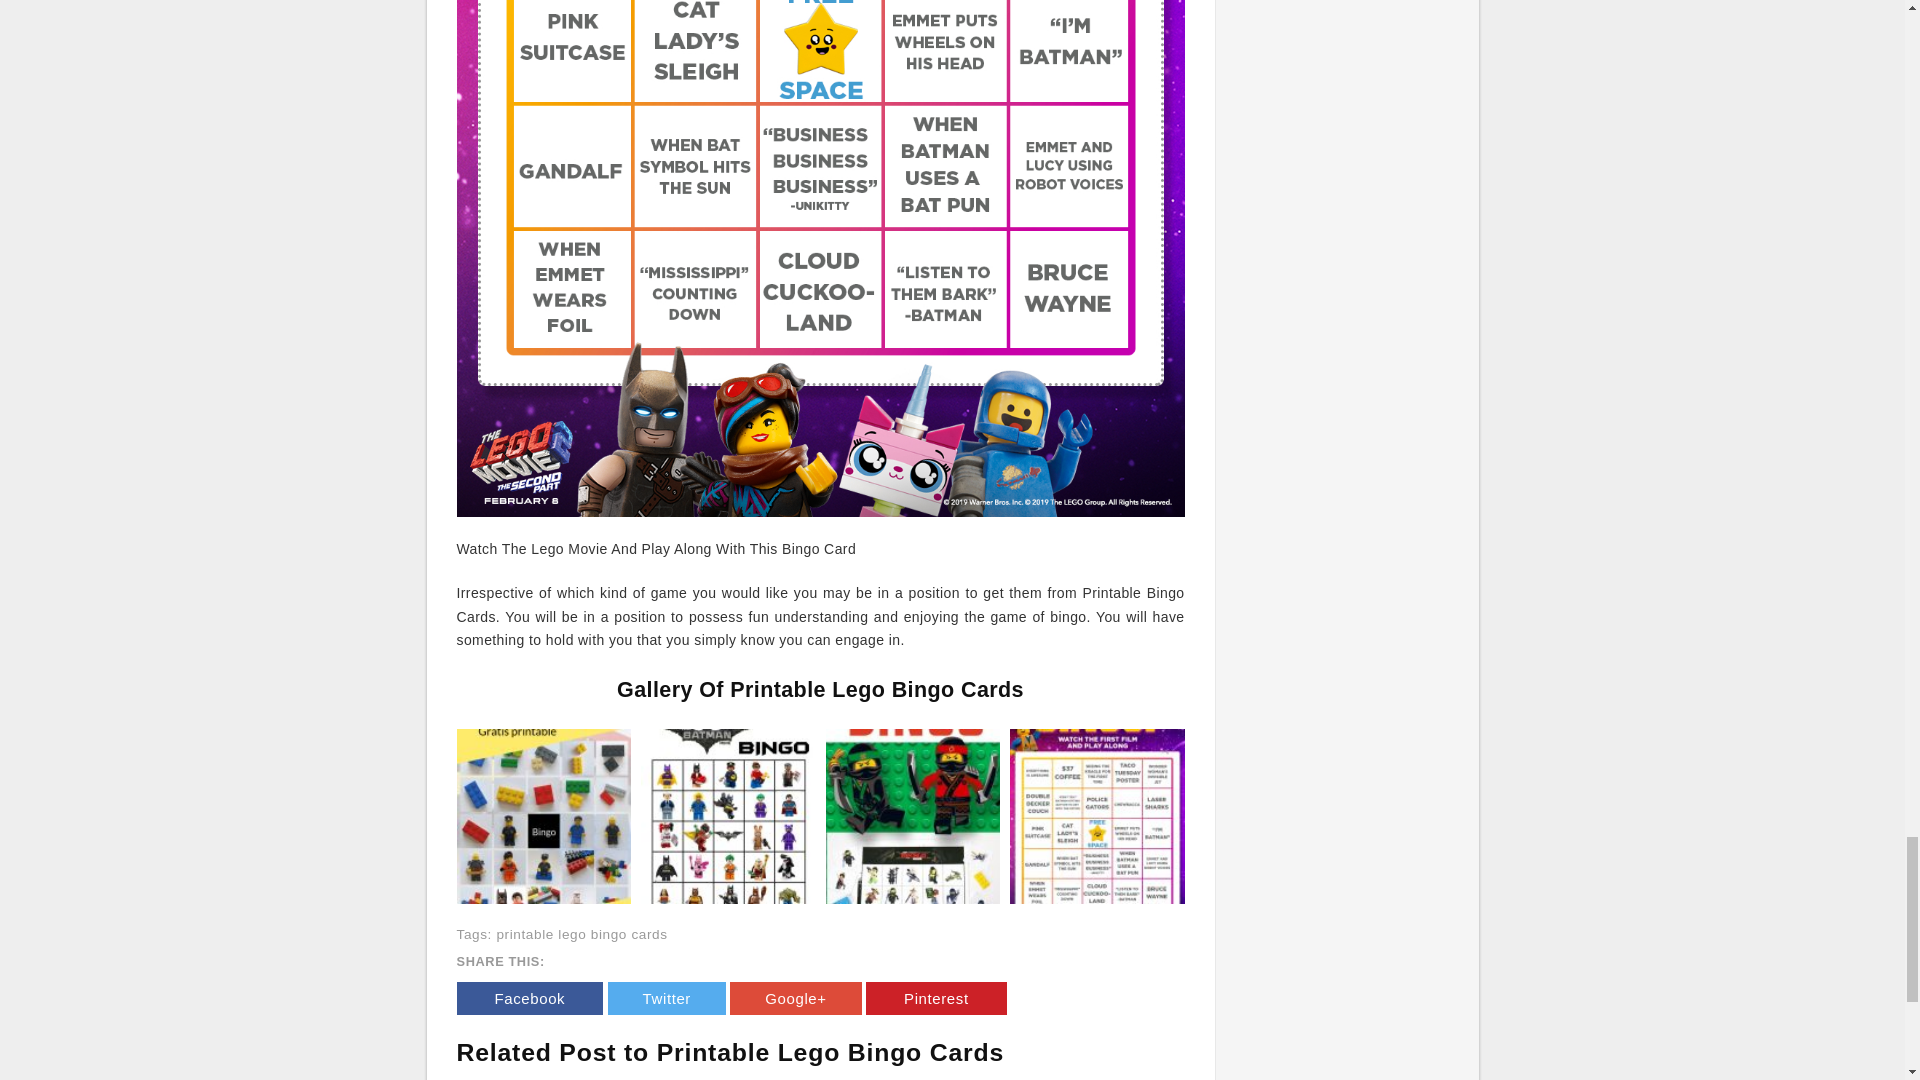 This screenshot has height=1080, width=1920. I want to click on Pinterest, so click(936, 998).